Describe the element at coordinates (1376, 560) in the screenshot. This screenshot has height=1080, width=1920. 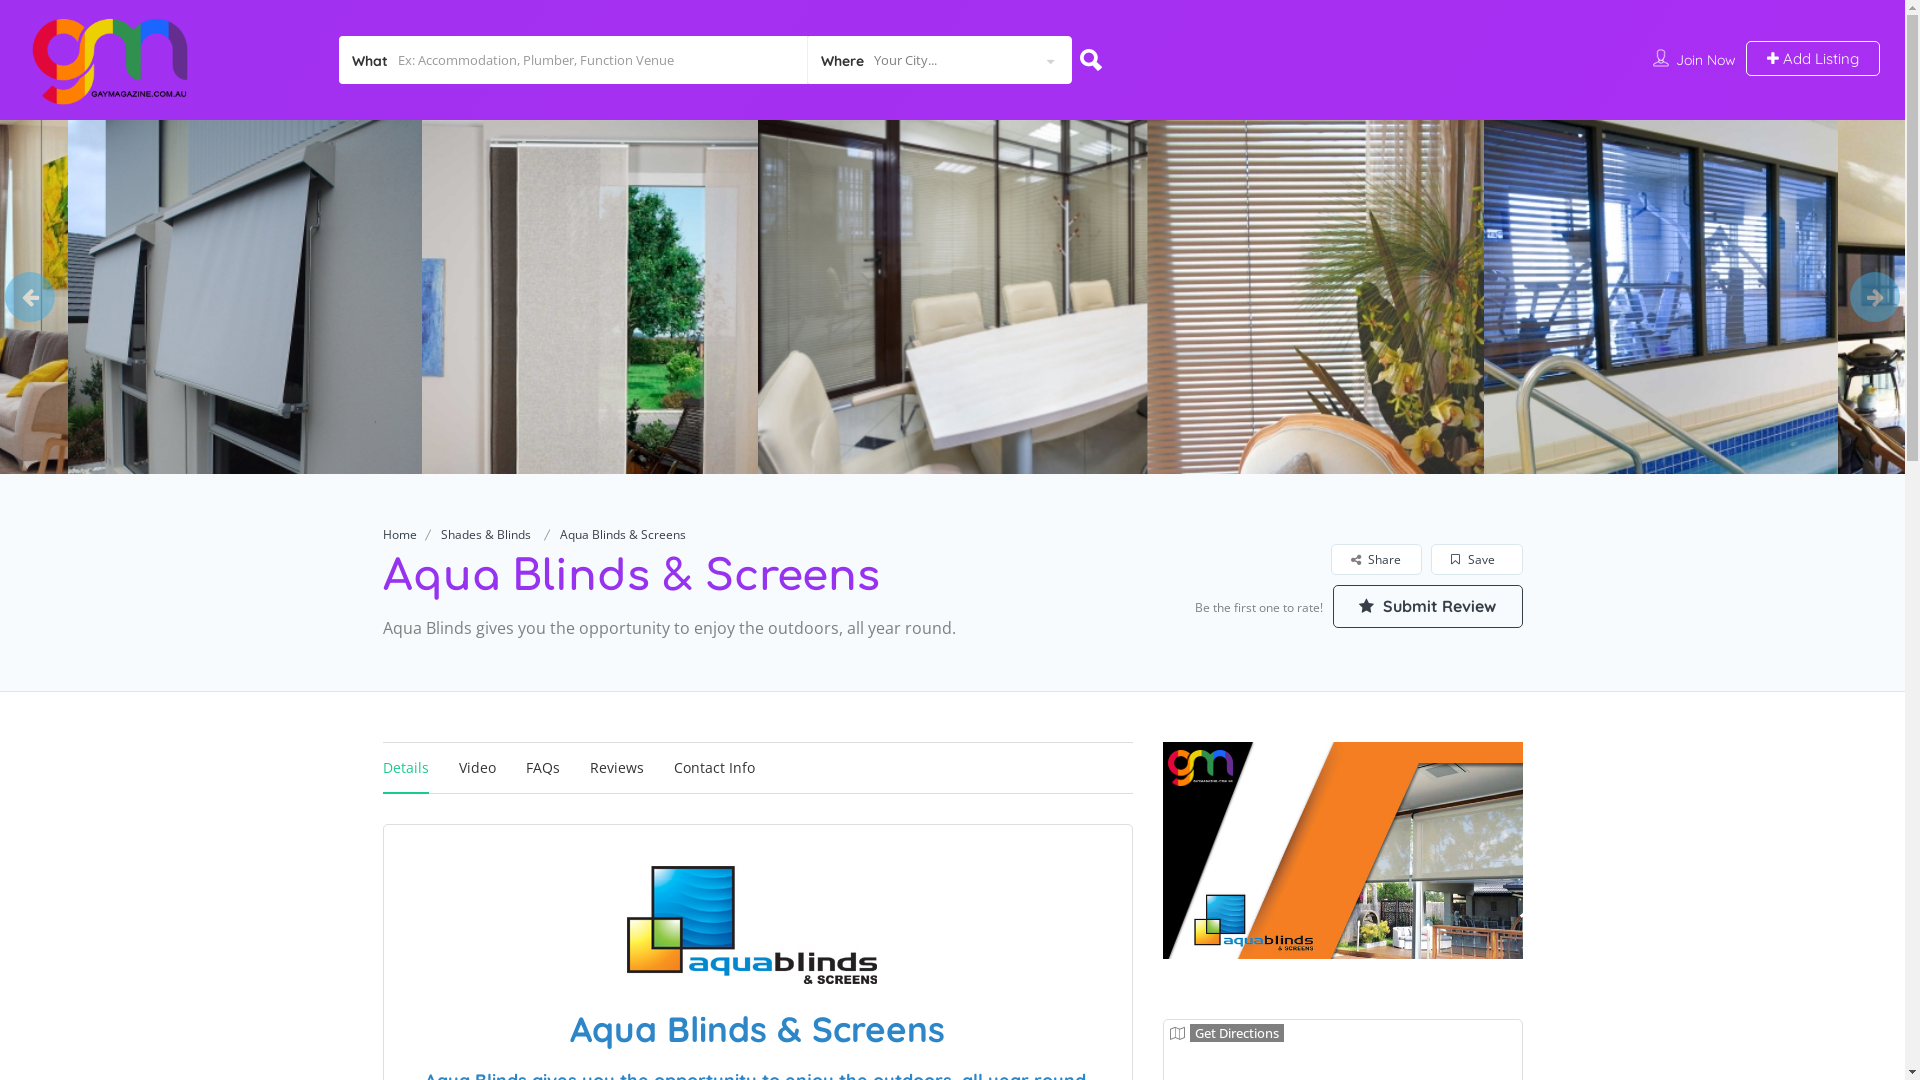
I see `Share` at that location.